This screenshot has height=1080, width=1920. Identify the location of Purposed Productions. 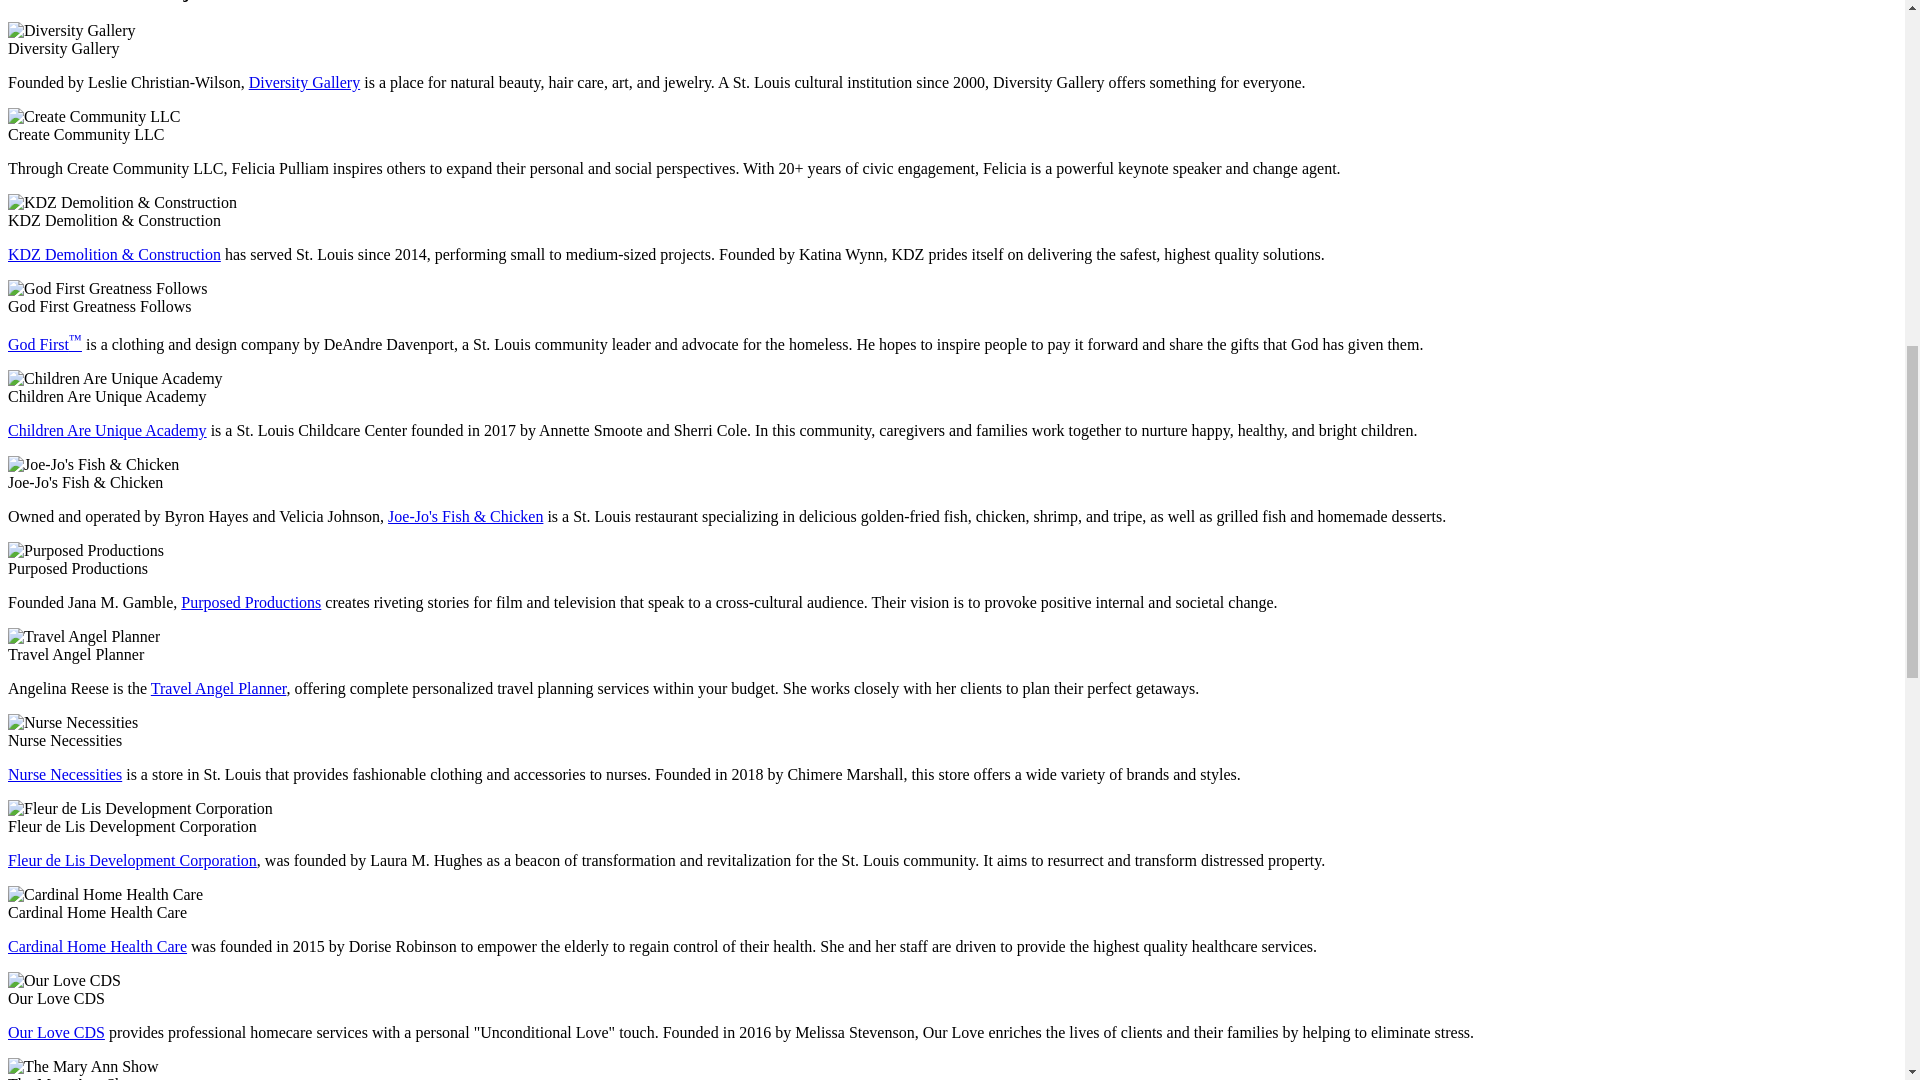
(250, 602).